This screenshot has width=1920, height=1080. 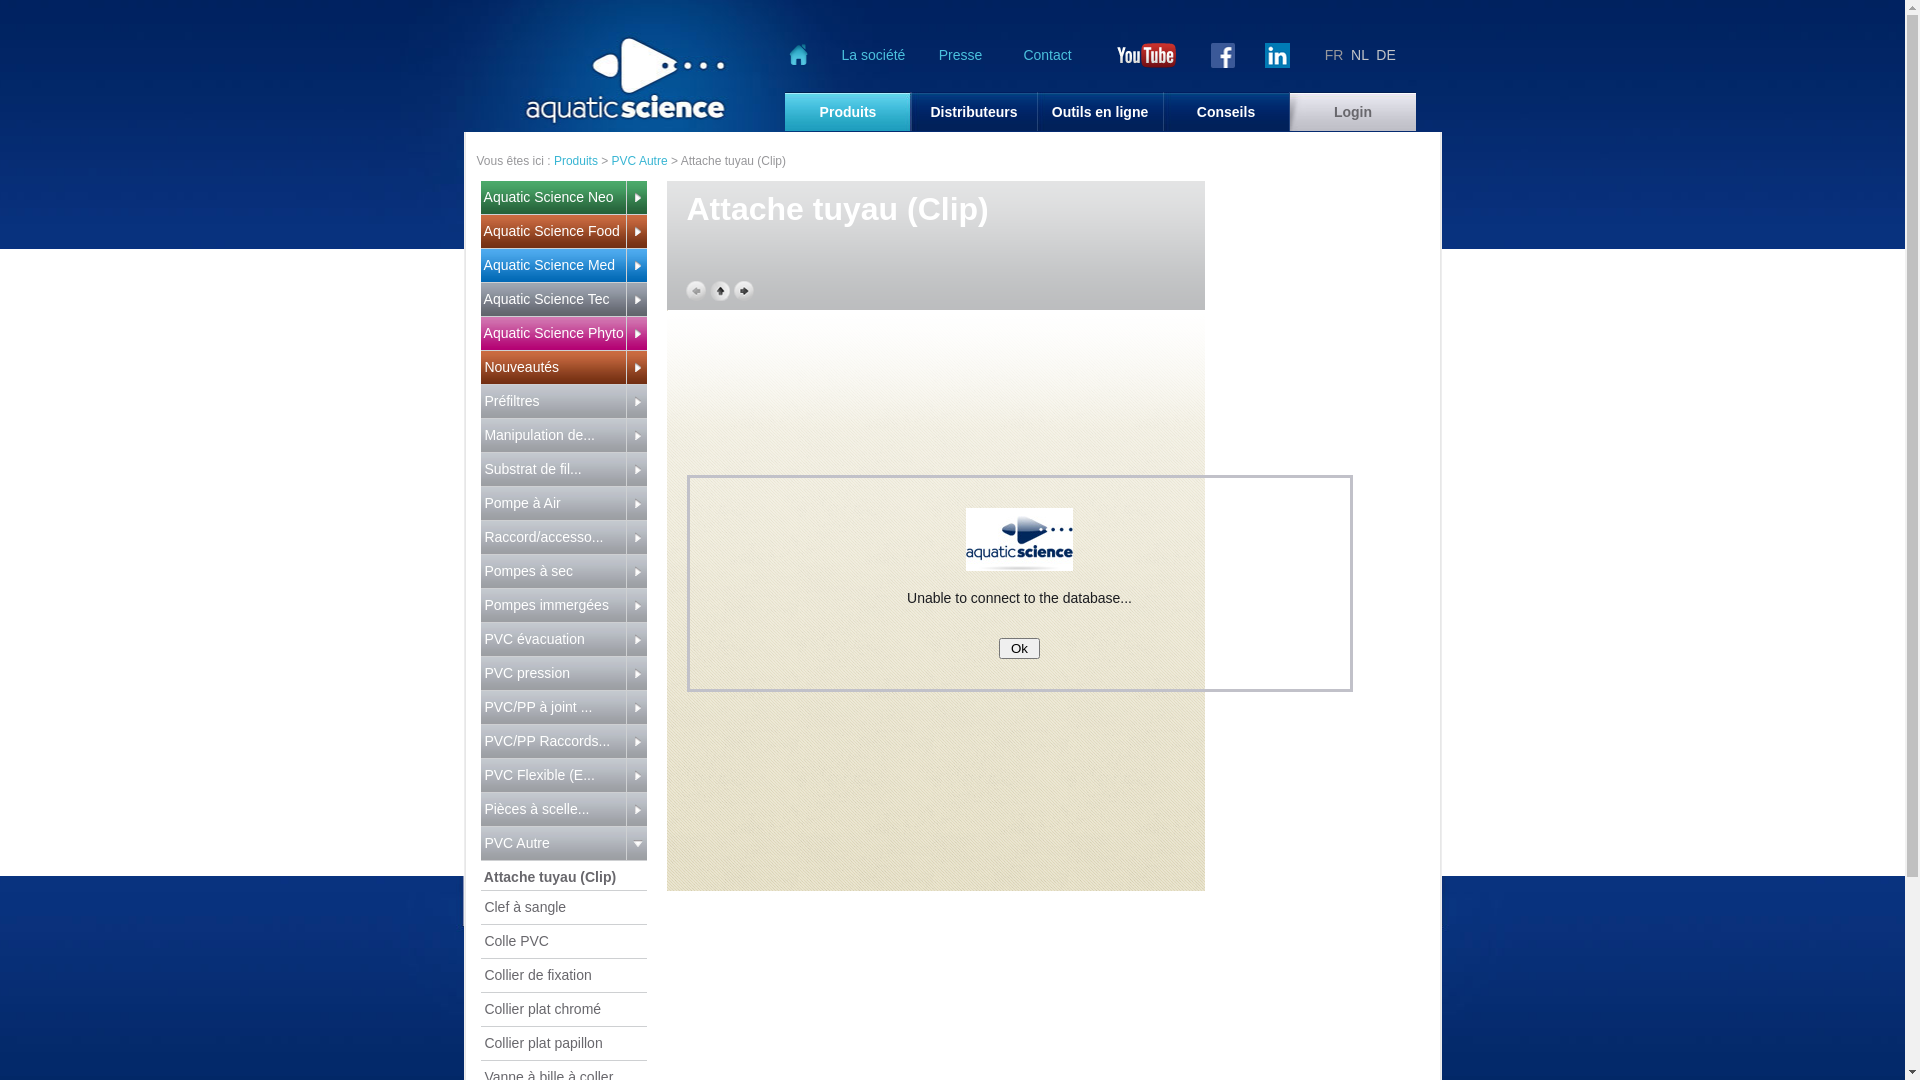 What do you see at coordinates (552, 436) in the screenshot?
I see ` Manipulation de...` at bounding box center [552, 436].